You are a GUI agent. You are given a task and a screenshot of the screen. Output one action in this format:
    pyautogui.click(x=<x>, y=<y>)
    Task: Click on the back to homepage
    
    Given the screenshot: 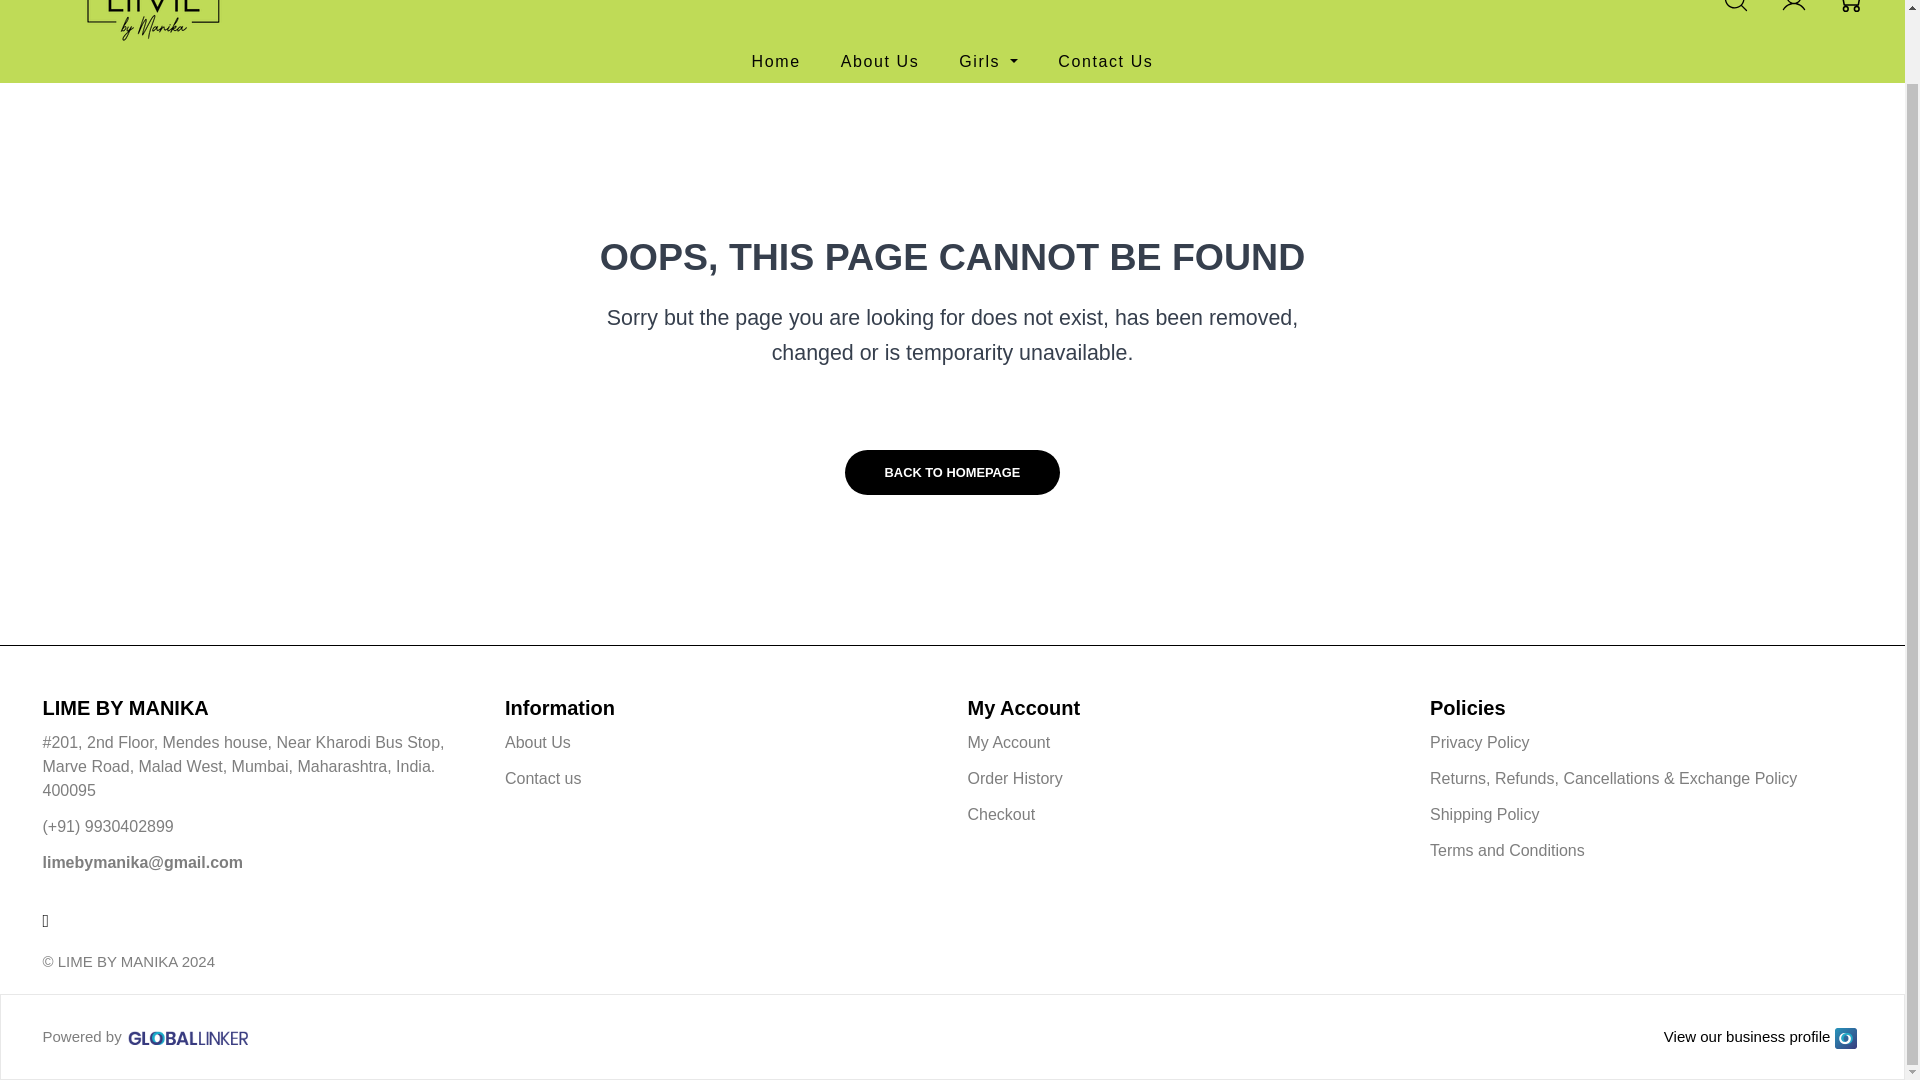 What is the action you would take?
    pyautogui.click(x=952, y=472)
    